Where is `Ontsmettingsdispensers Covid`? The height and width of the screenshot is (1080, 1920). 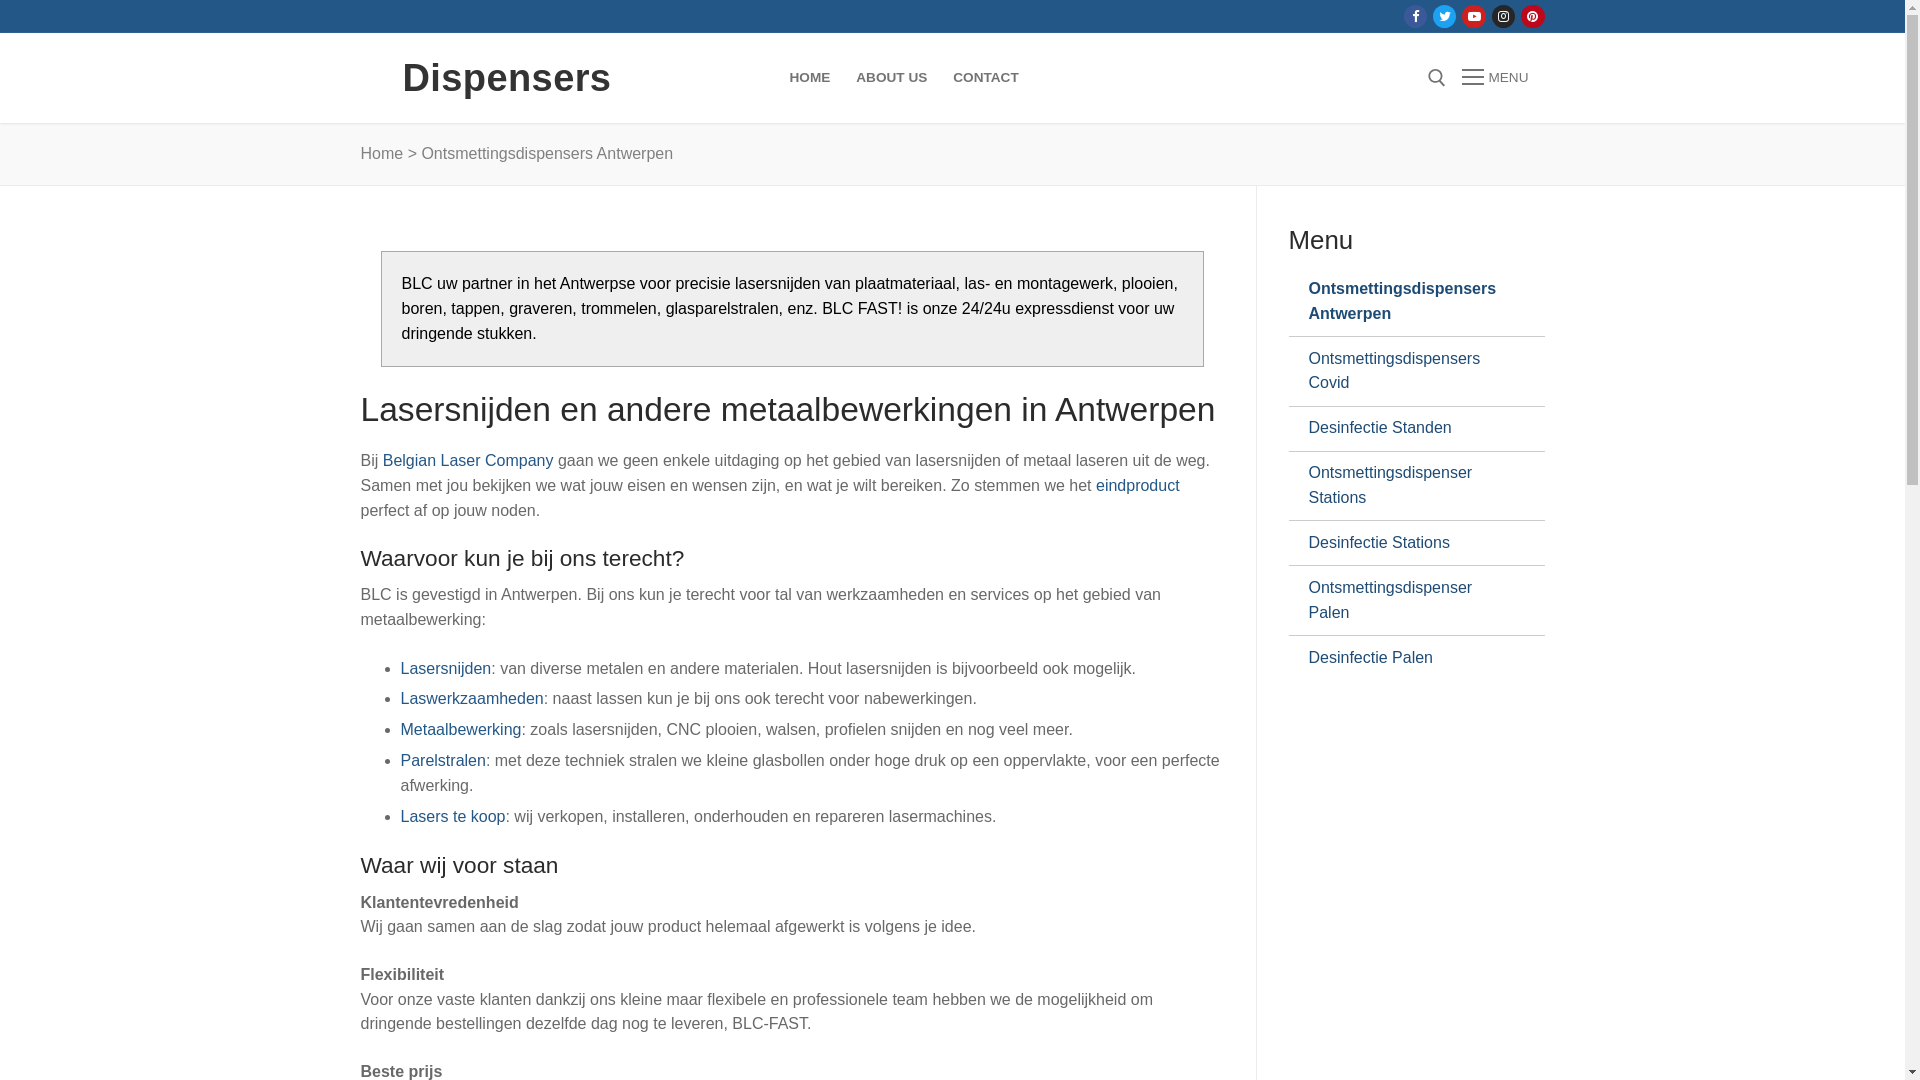 Ontsmettingsdispensers Covid is located at coordinates (1408, 372).